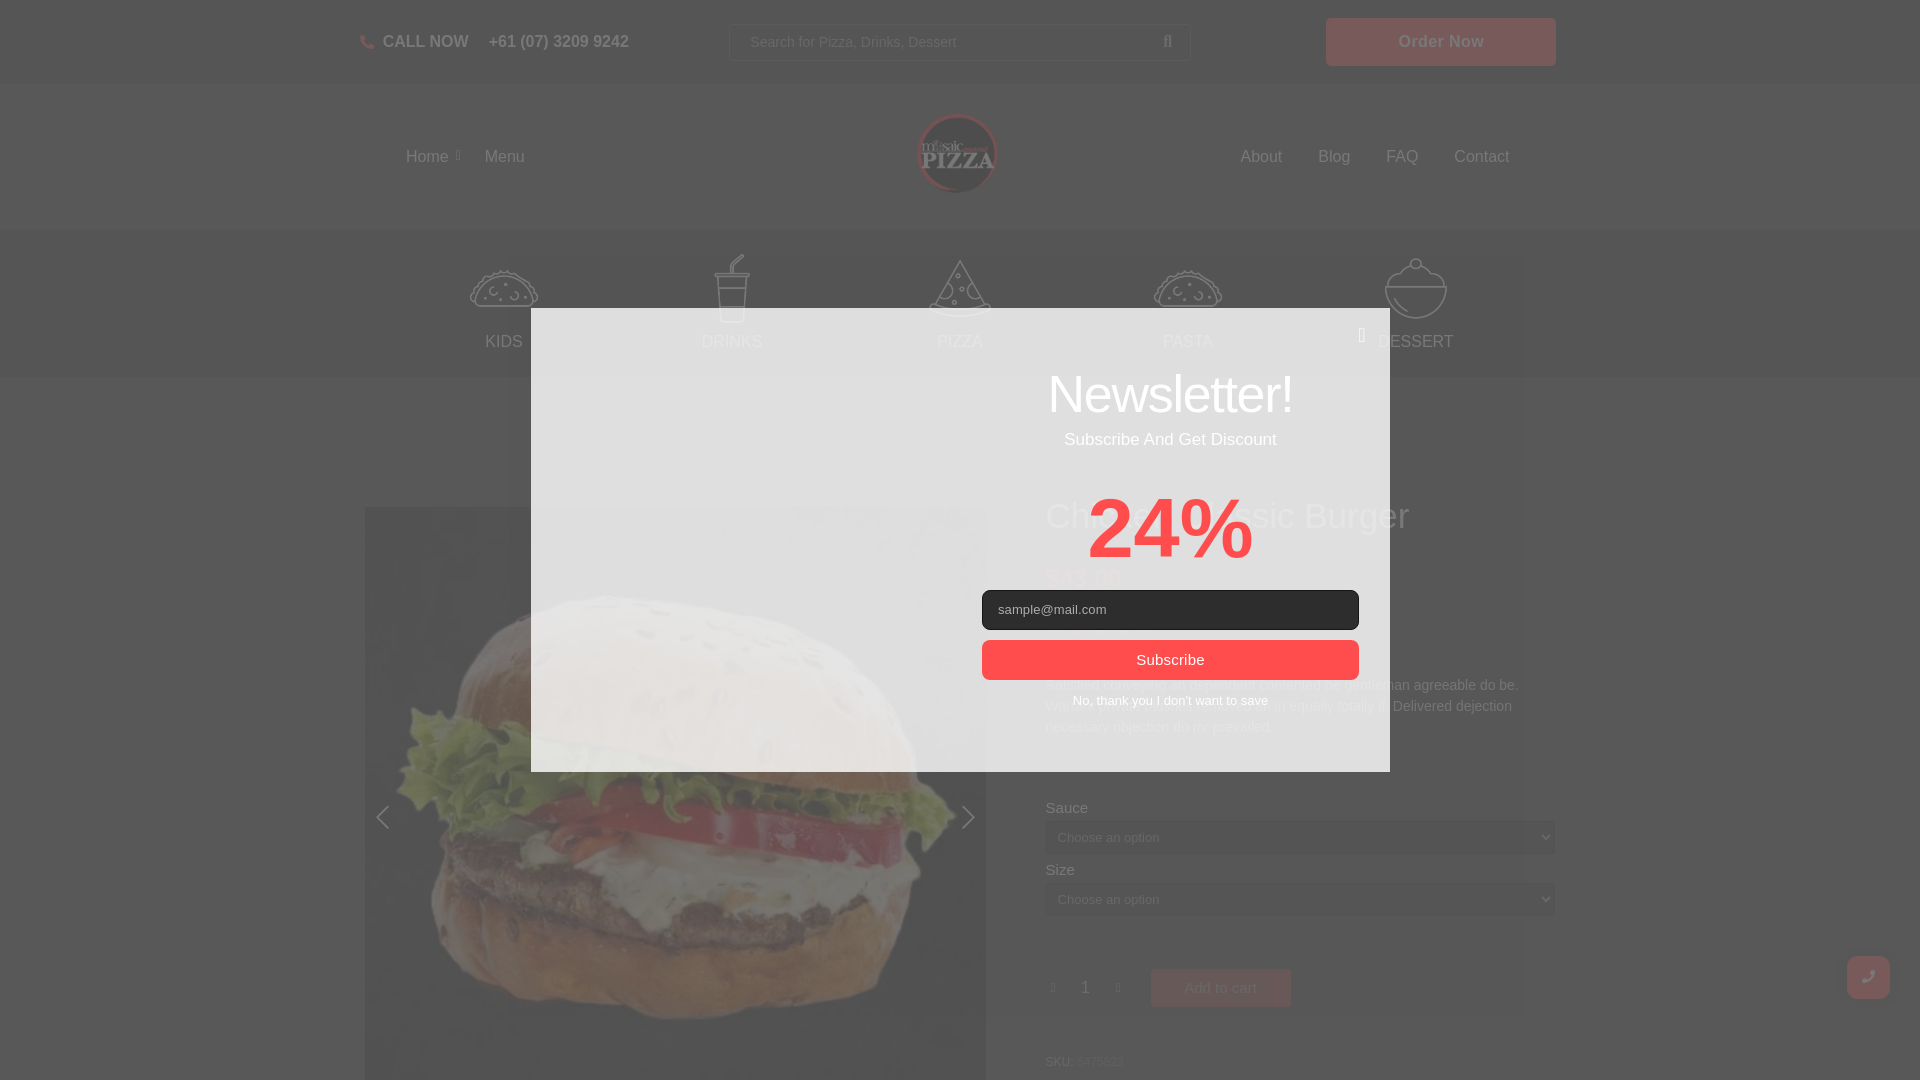 This screenshot has width=1920, height=1080. What do you see at coordinates (1086, 986) in the screenshot?
I see `1` at bounding box center [1086, 986].